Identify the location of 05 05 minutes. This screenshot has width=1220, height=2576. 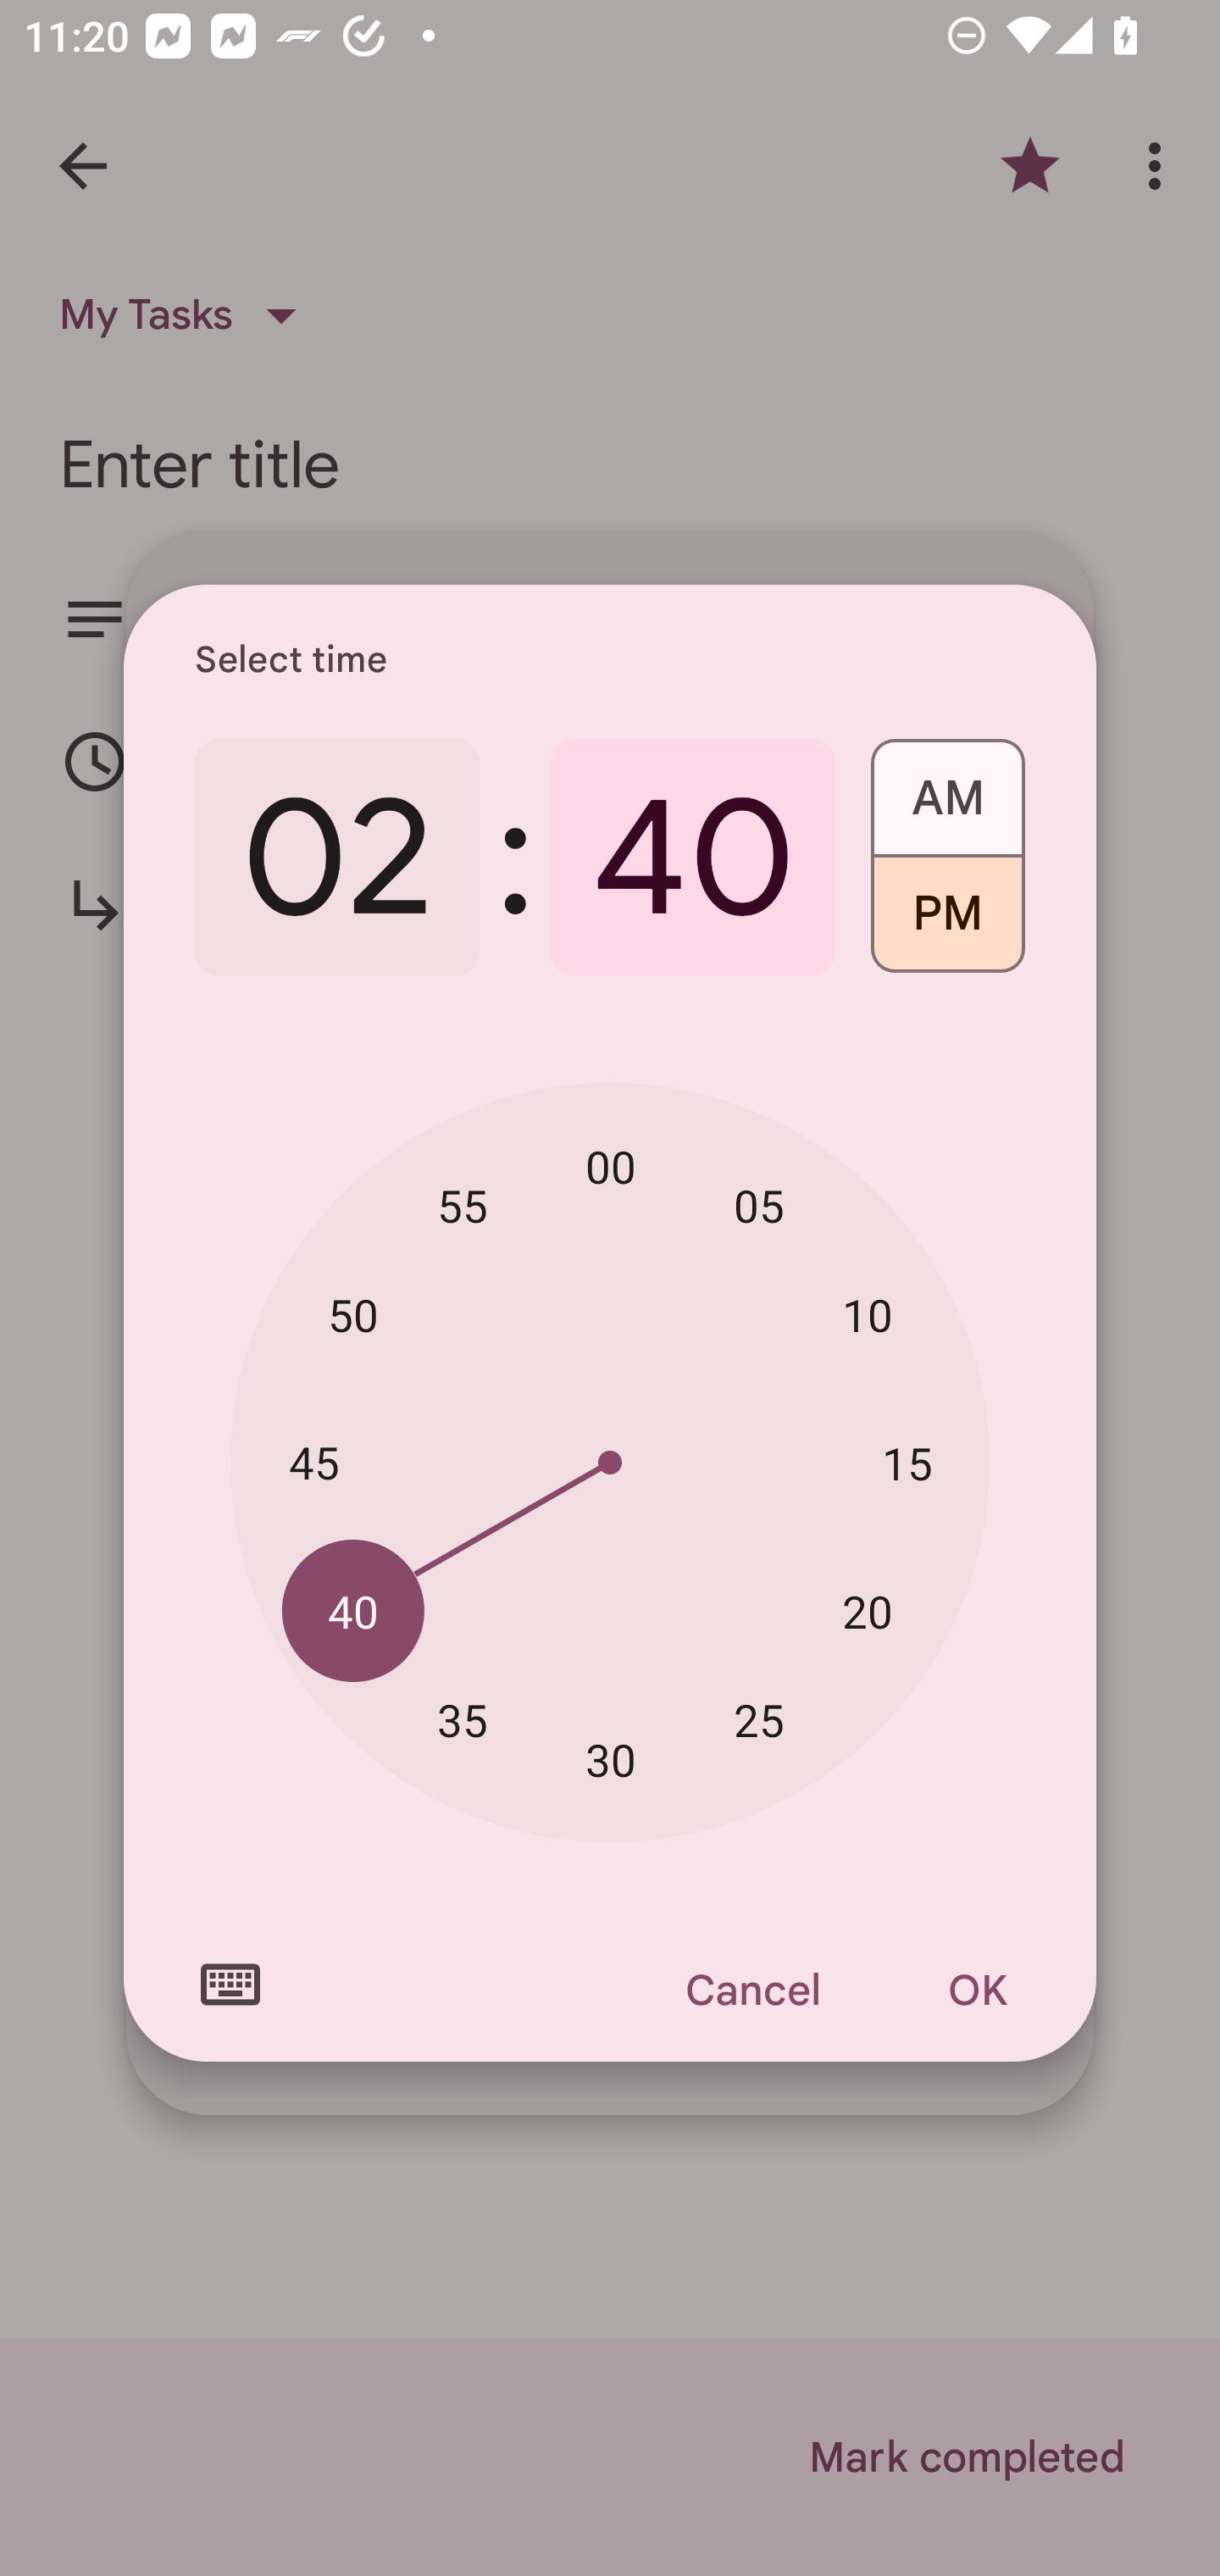
(759, 1205).